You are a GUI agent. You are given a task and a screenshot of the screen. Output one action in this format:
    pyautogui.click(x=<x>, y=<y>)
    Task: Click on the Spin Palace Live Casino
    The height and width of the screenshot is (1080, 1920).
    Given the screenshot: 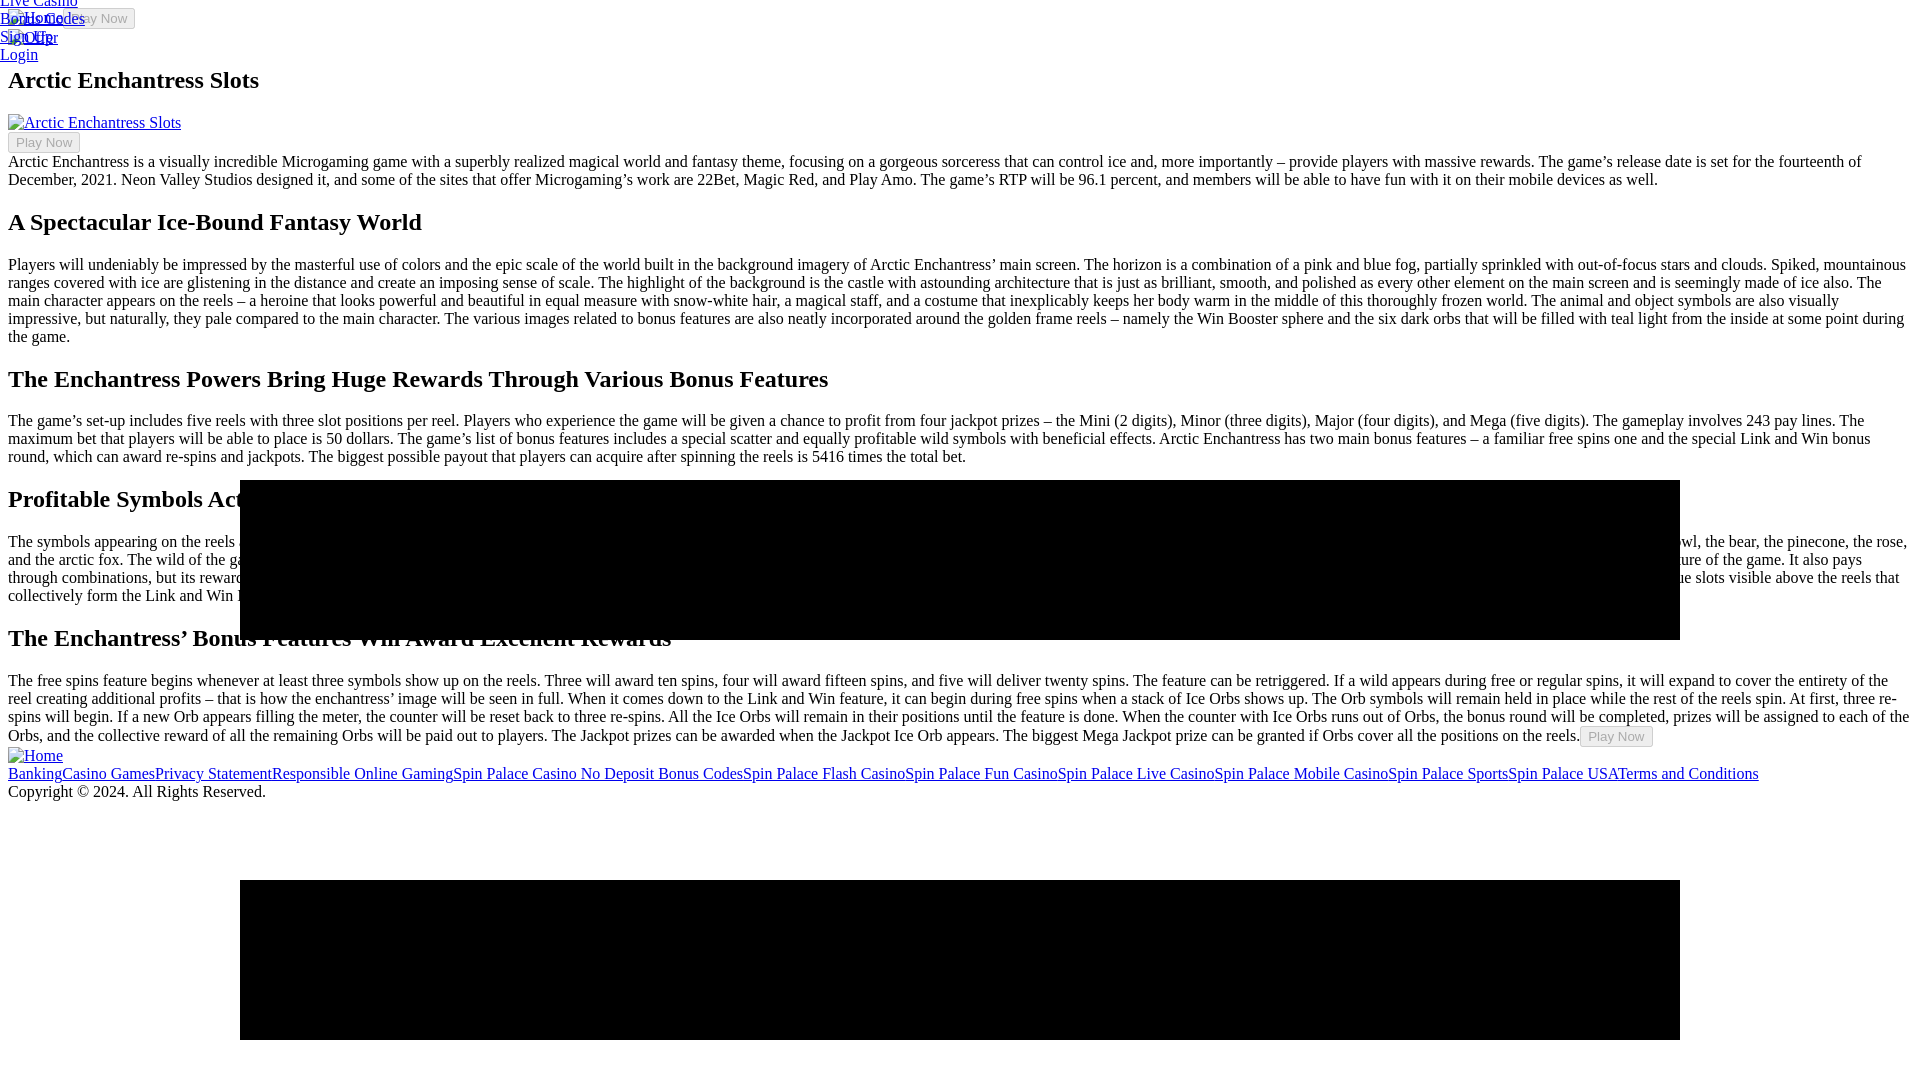 What is the action you would take?
    pyautogui.click(x=1136, y=772)
    